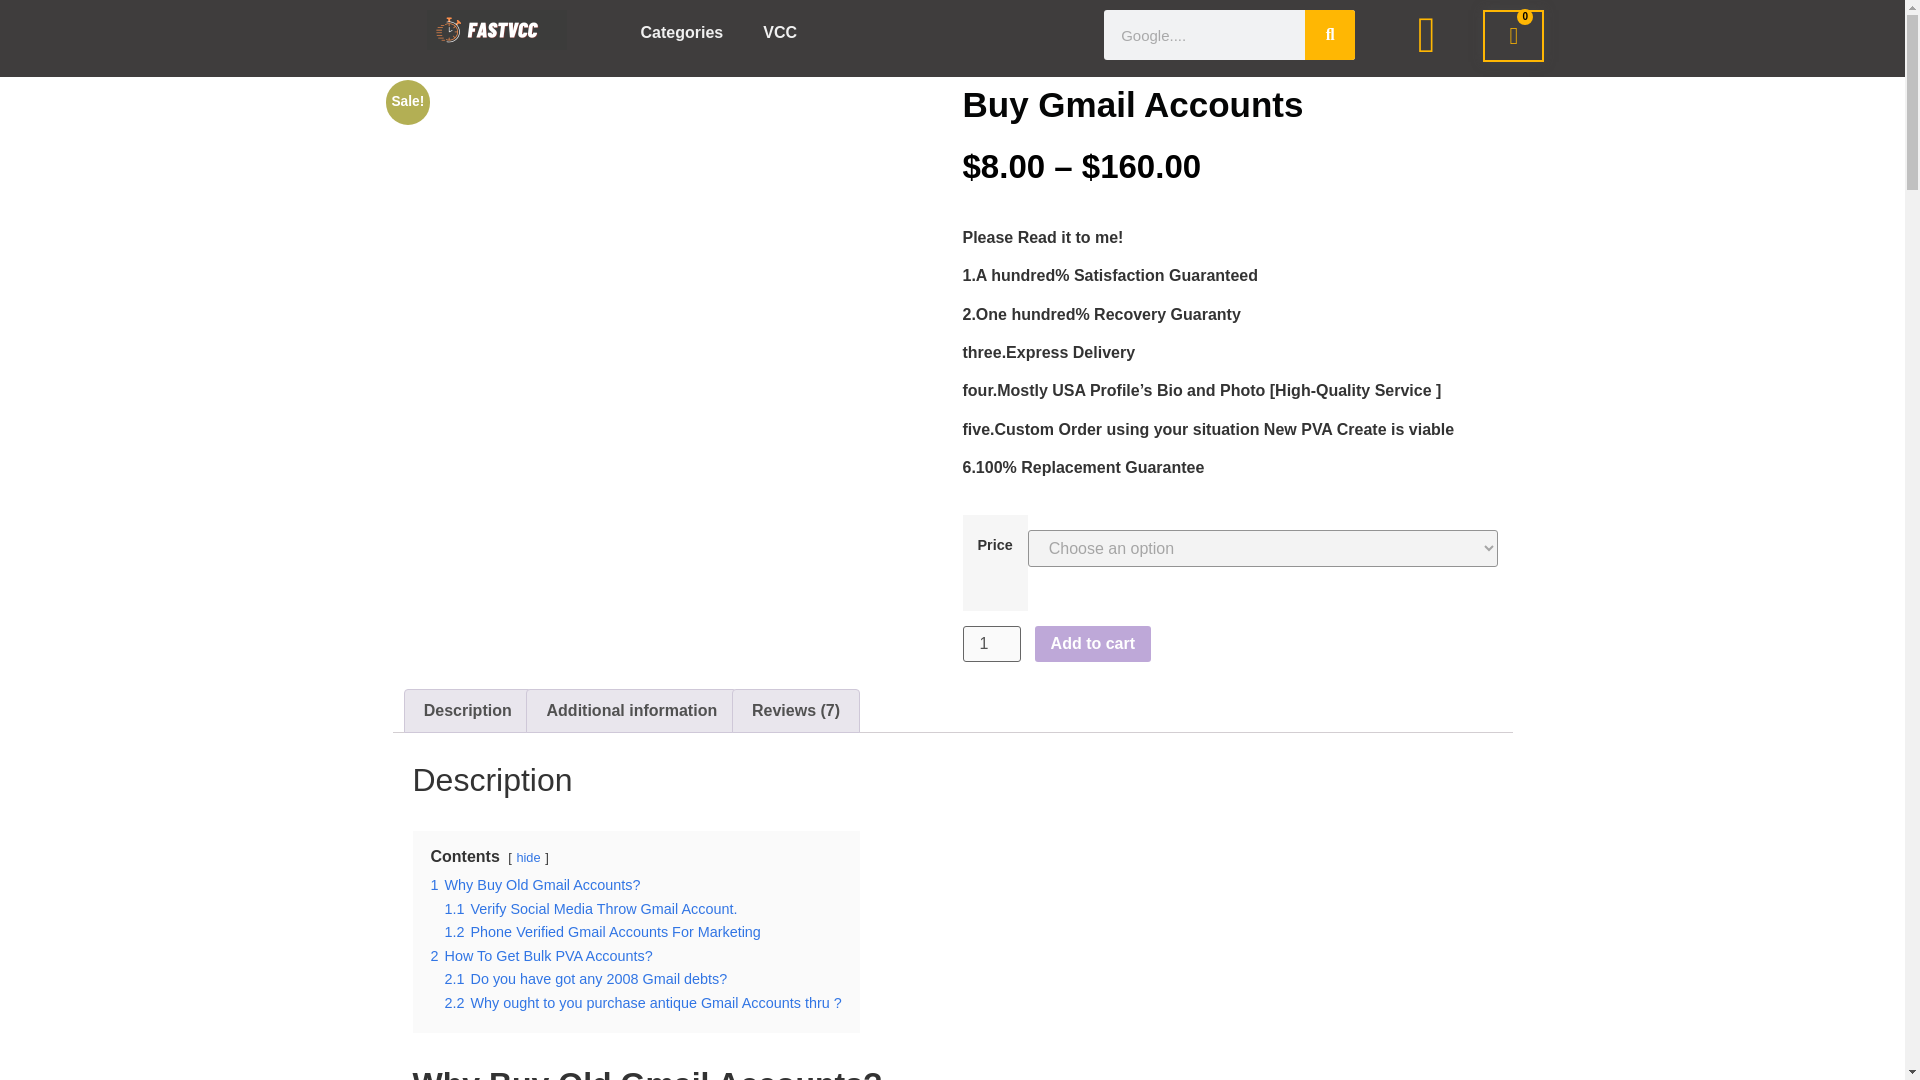 Image resolution: width=1920 pixels, height=1080 pixels. I want to click on Description, so click(466, 711).